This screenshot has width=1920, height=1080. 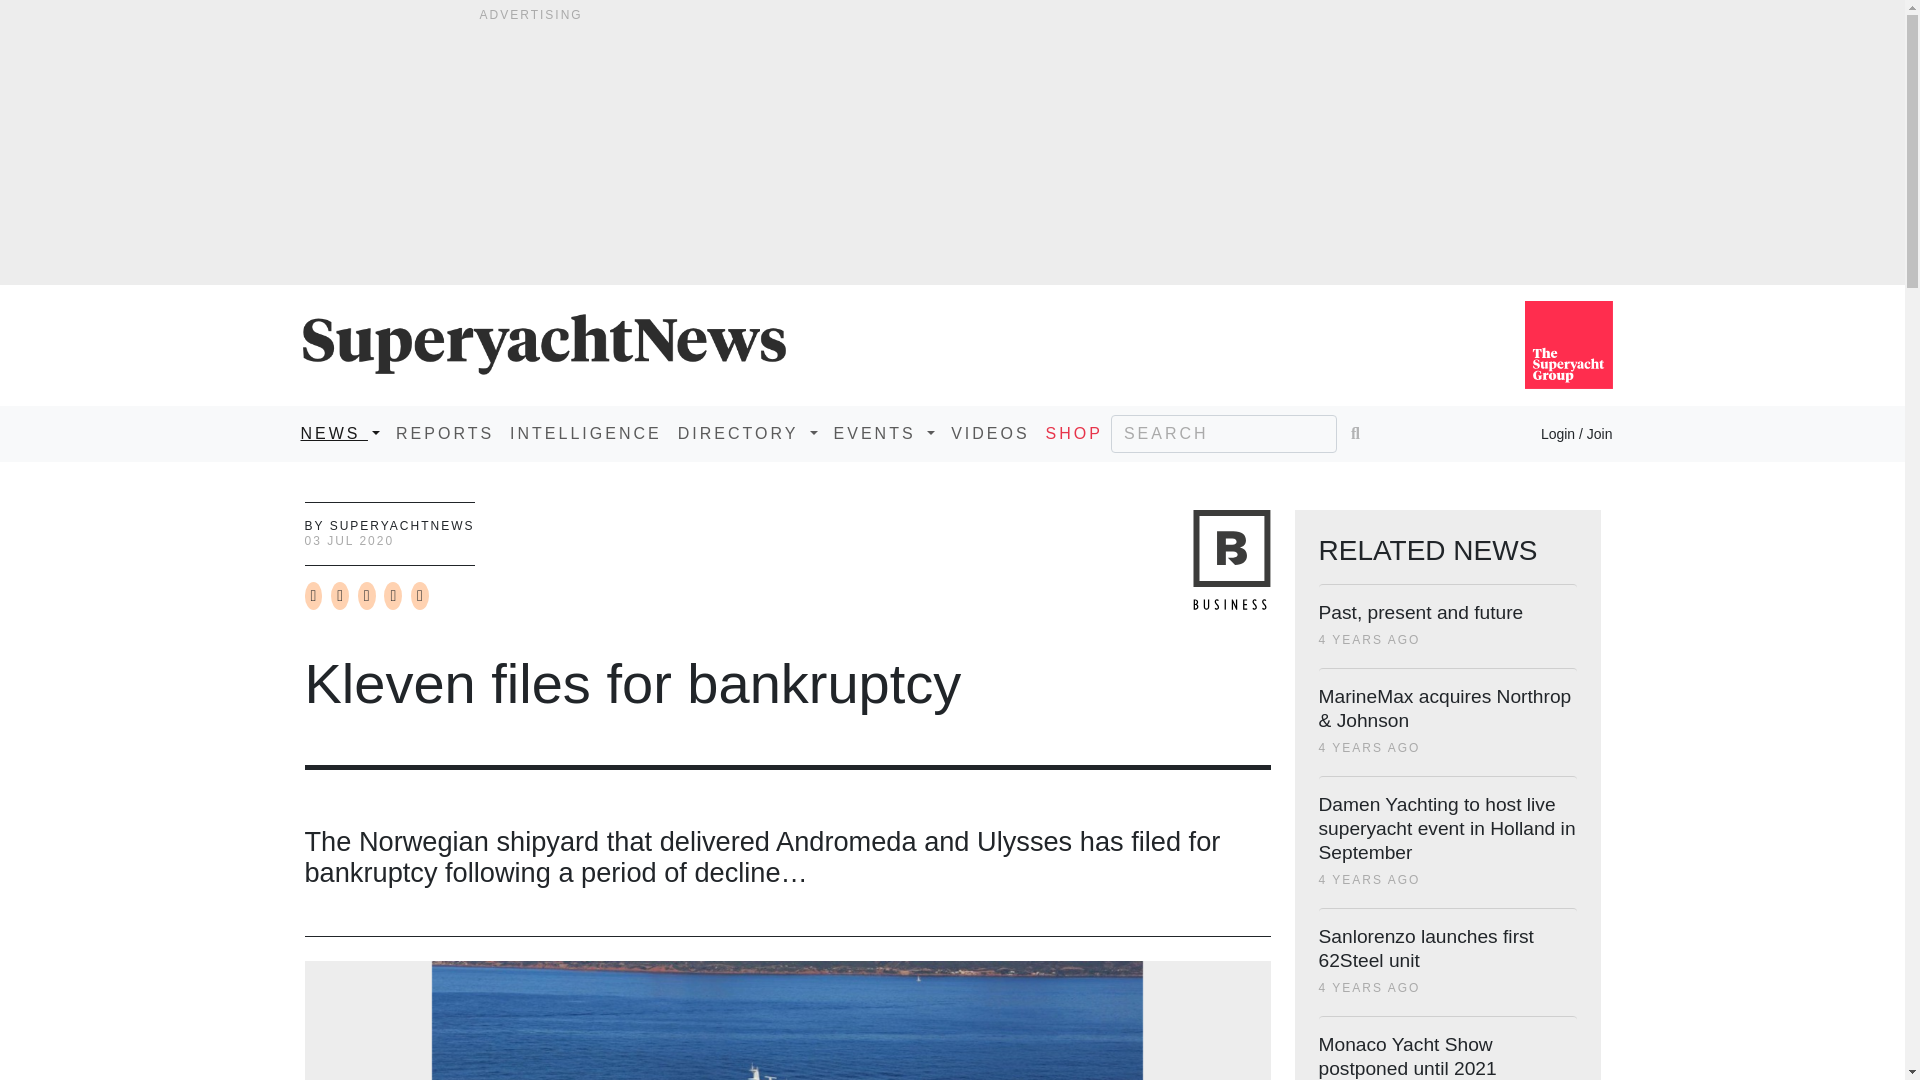 I want to click on SHOP, so click(x=1074, y=433).